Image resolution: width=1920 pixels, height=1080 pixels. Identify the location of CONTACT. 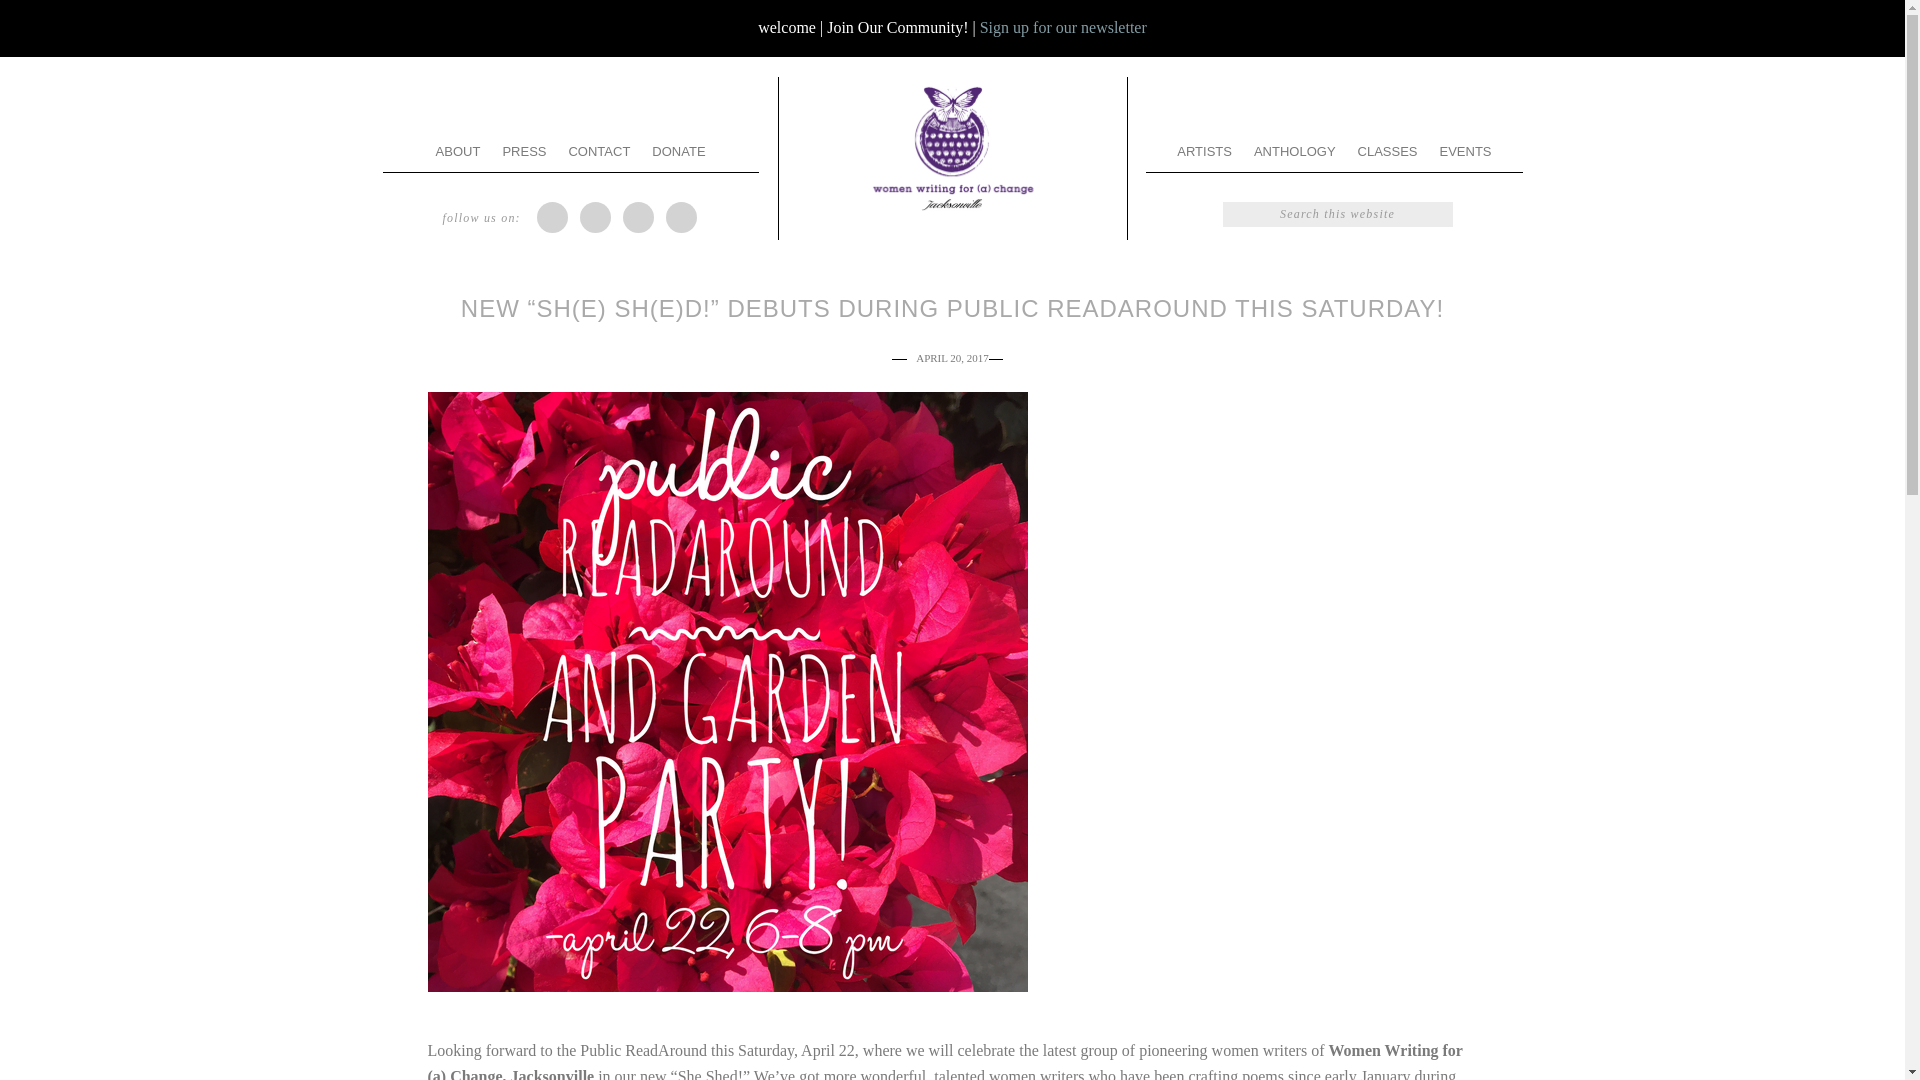
(598, 150).